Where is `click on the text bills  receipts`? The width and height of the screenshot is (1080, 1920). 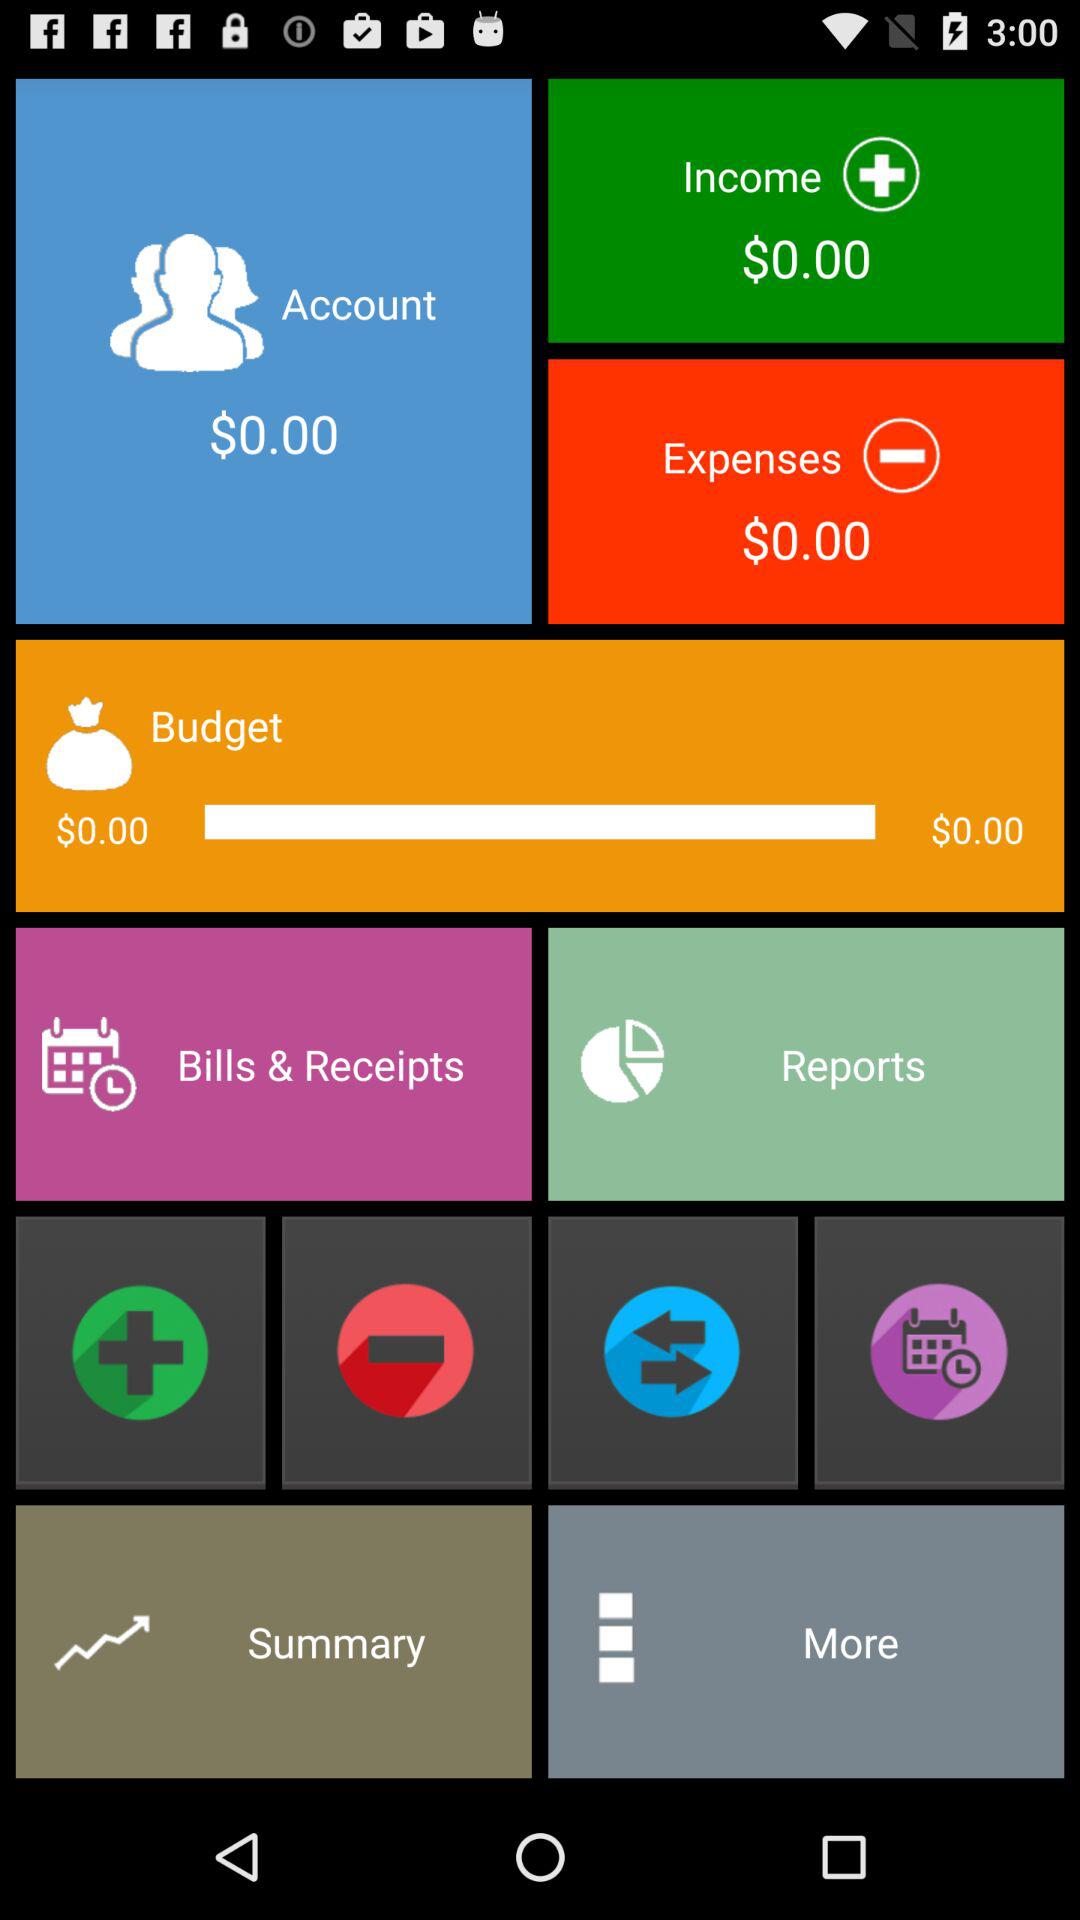 click on the text bills  receipts is located at coordinates (274, 1064).